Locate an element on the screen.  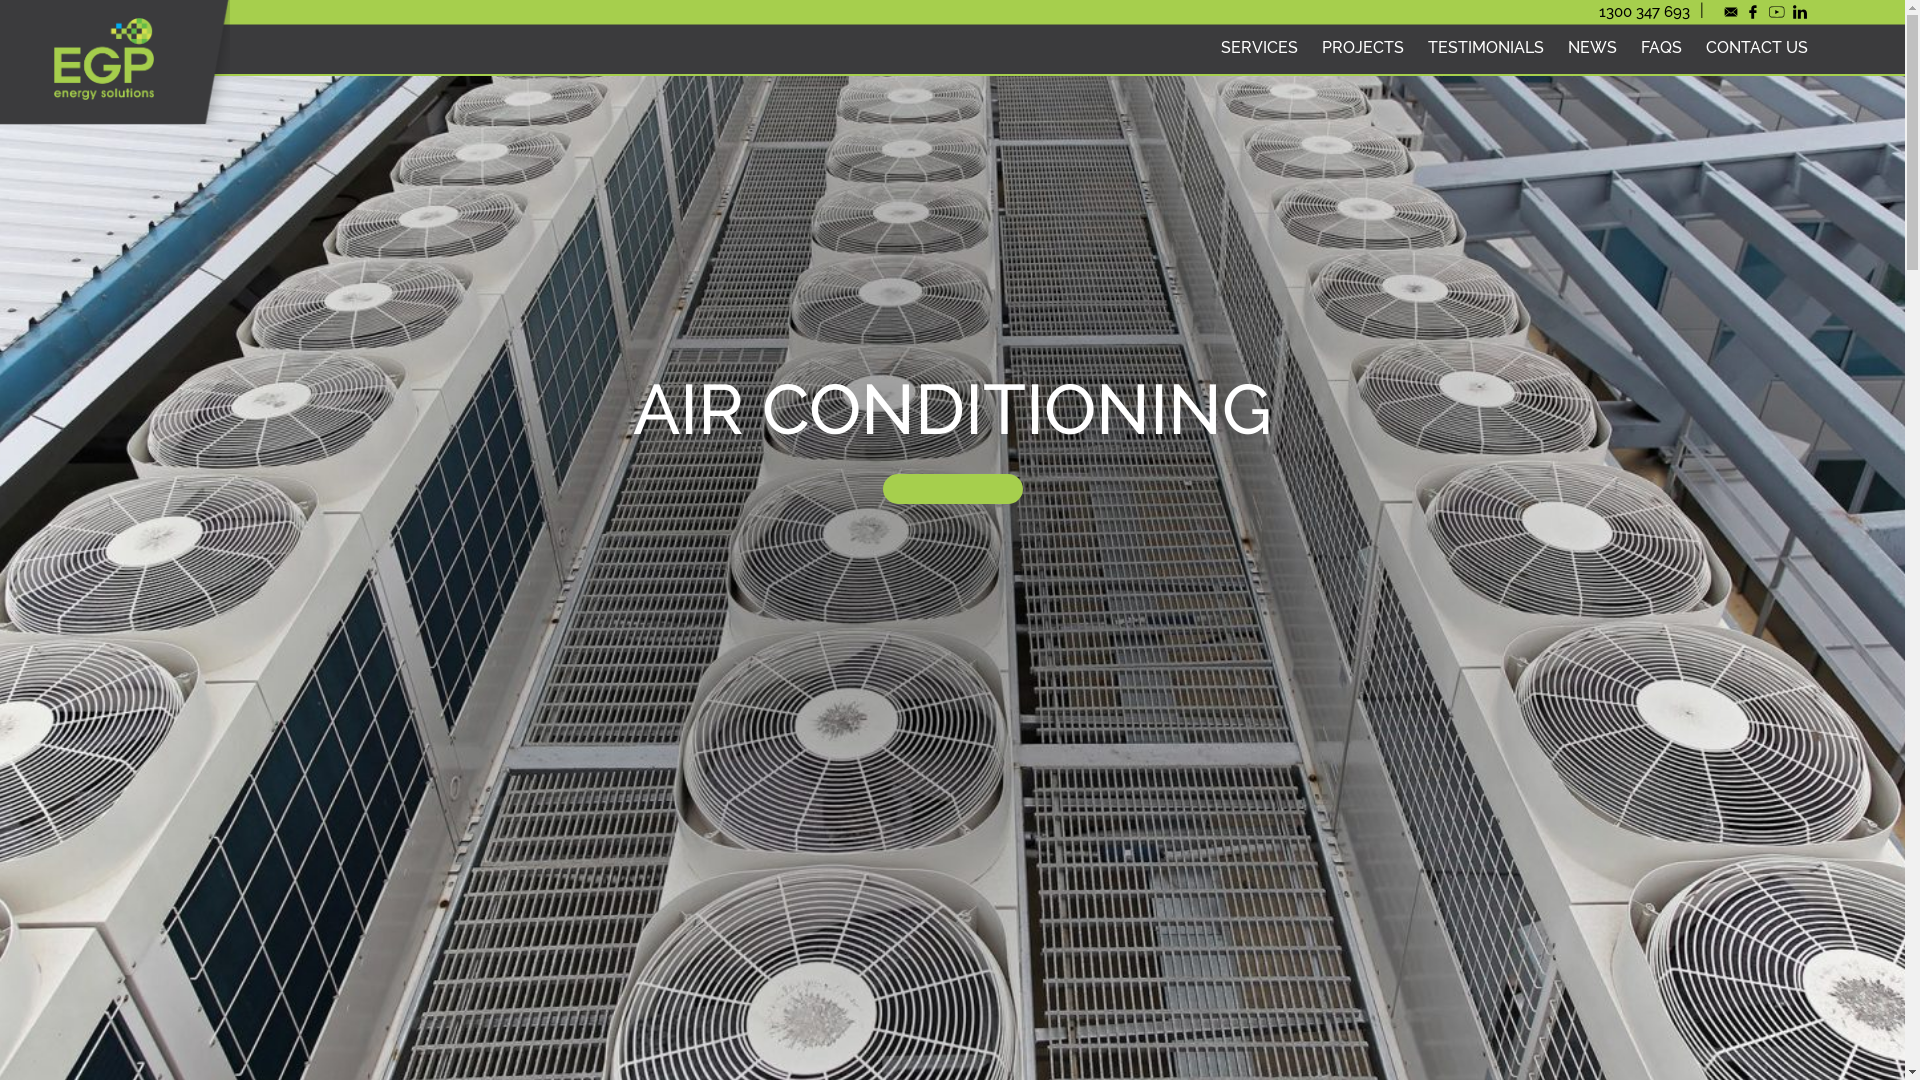
TESTIMONIALS is located at coordinates (1486, 49).